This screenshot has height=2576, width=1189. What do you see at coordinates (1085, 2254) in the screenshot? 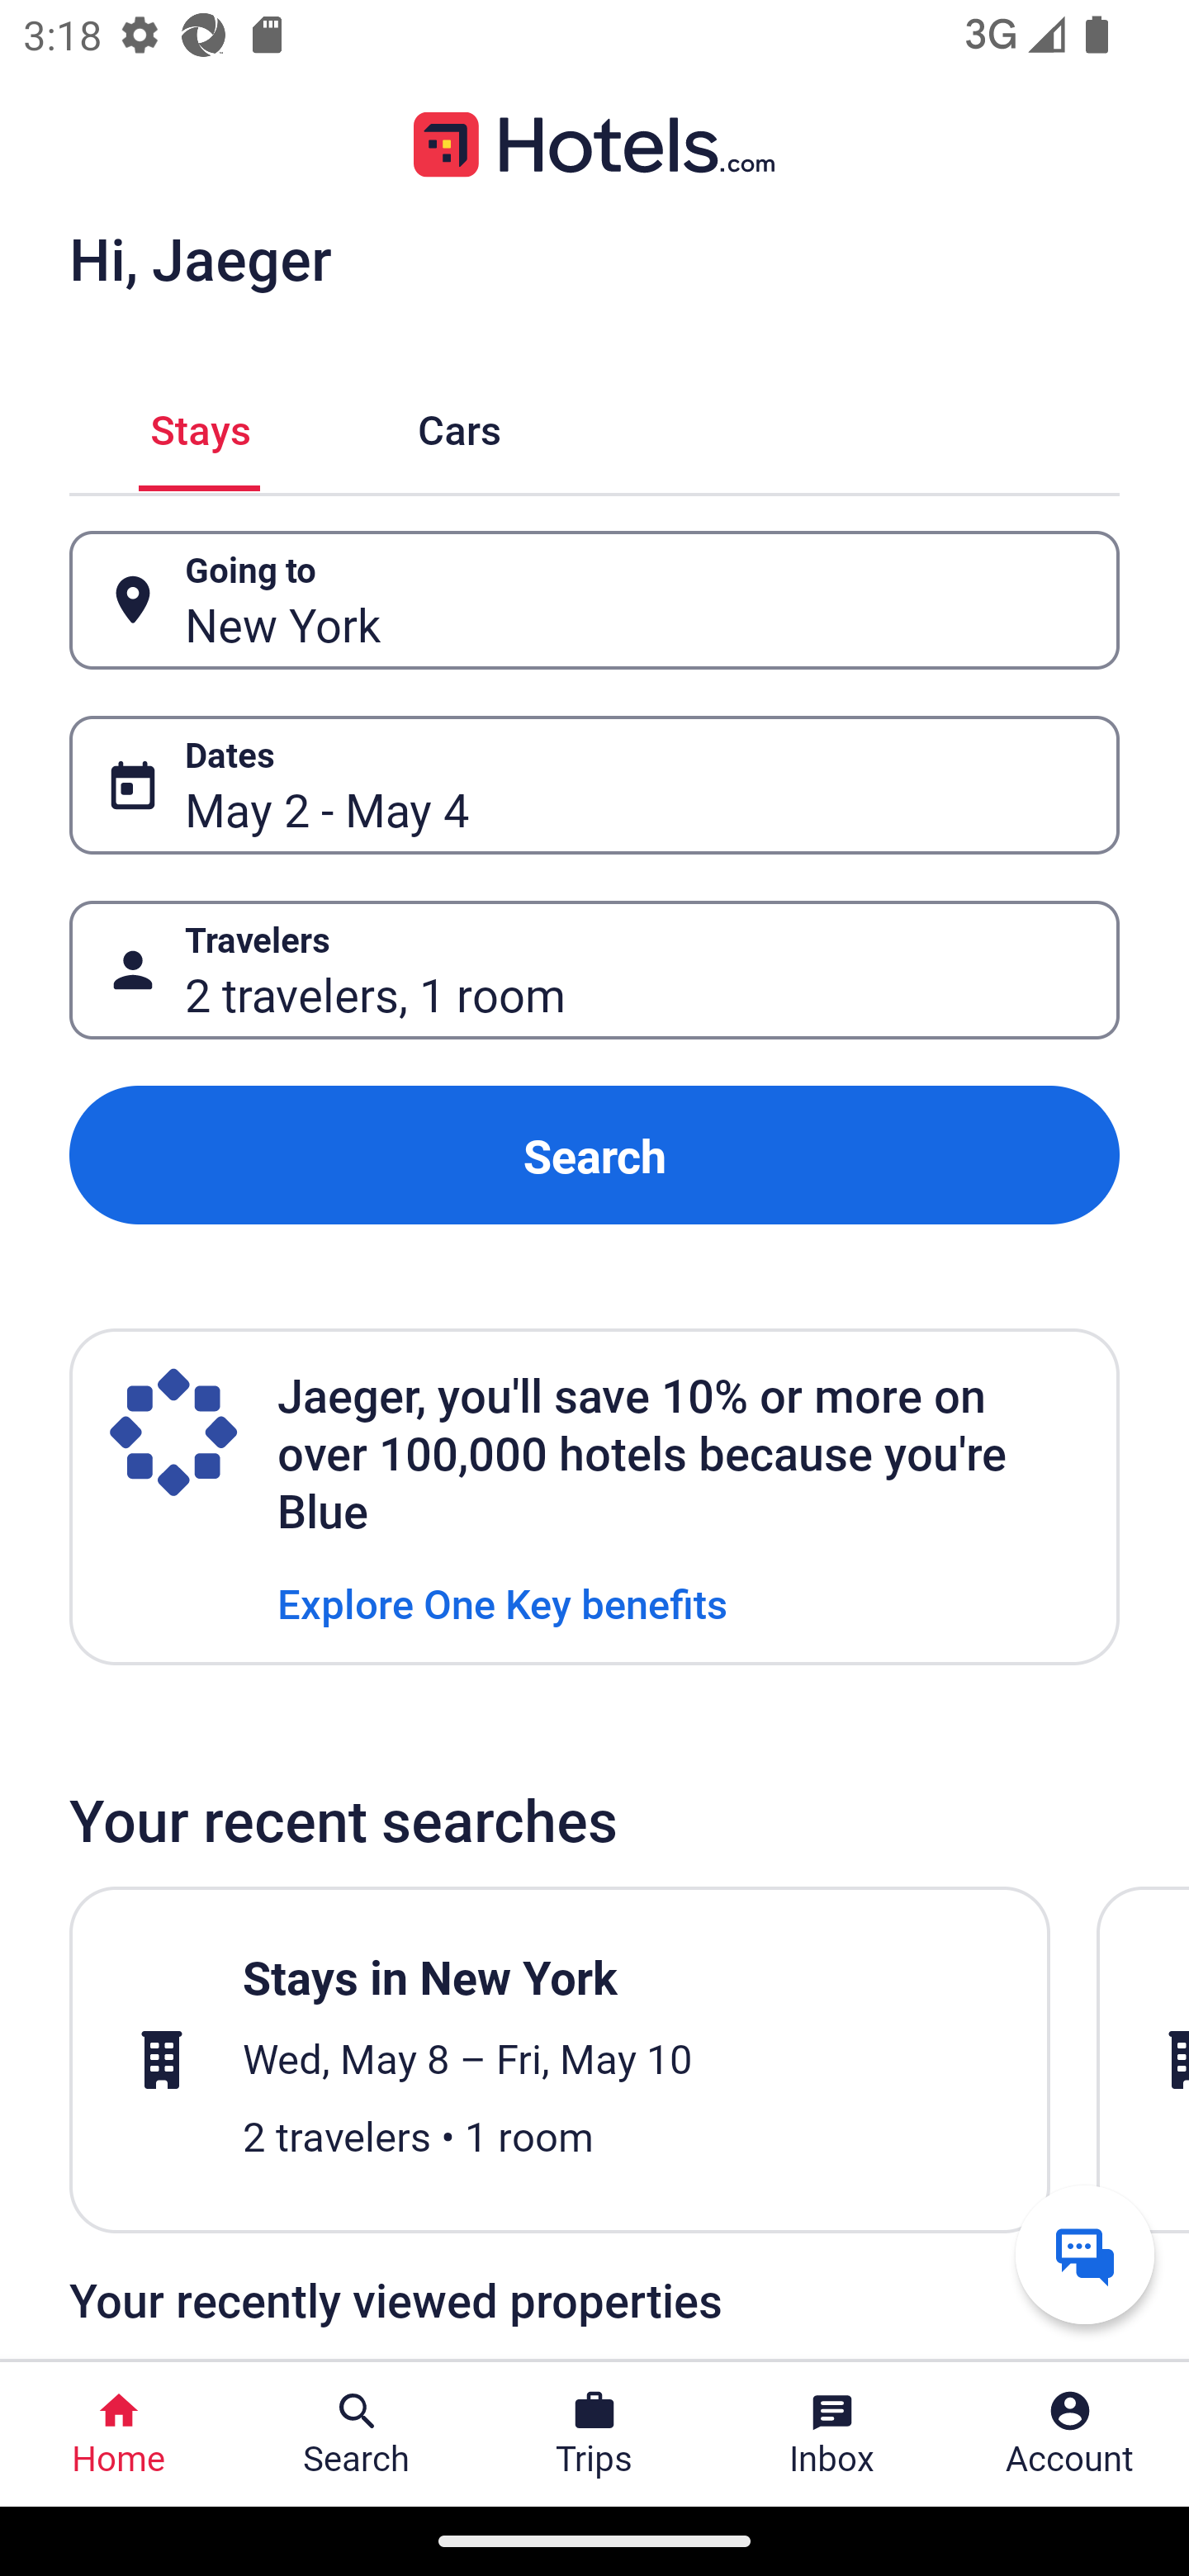
I see `Get help from a virtual agent` at bounding box center [1085, 2254].